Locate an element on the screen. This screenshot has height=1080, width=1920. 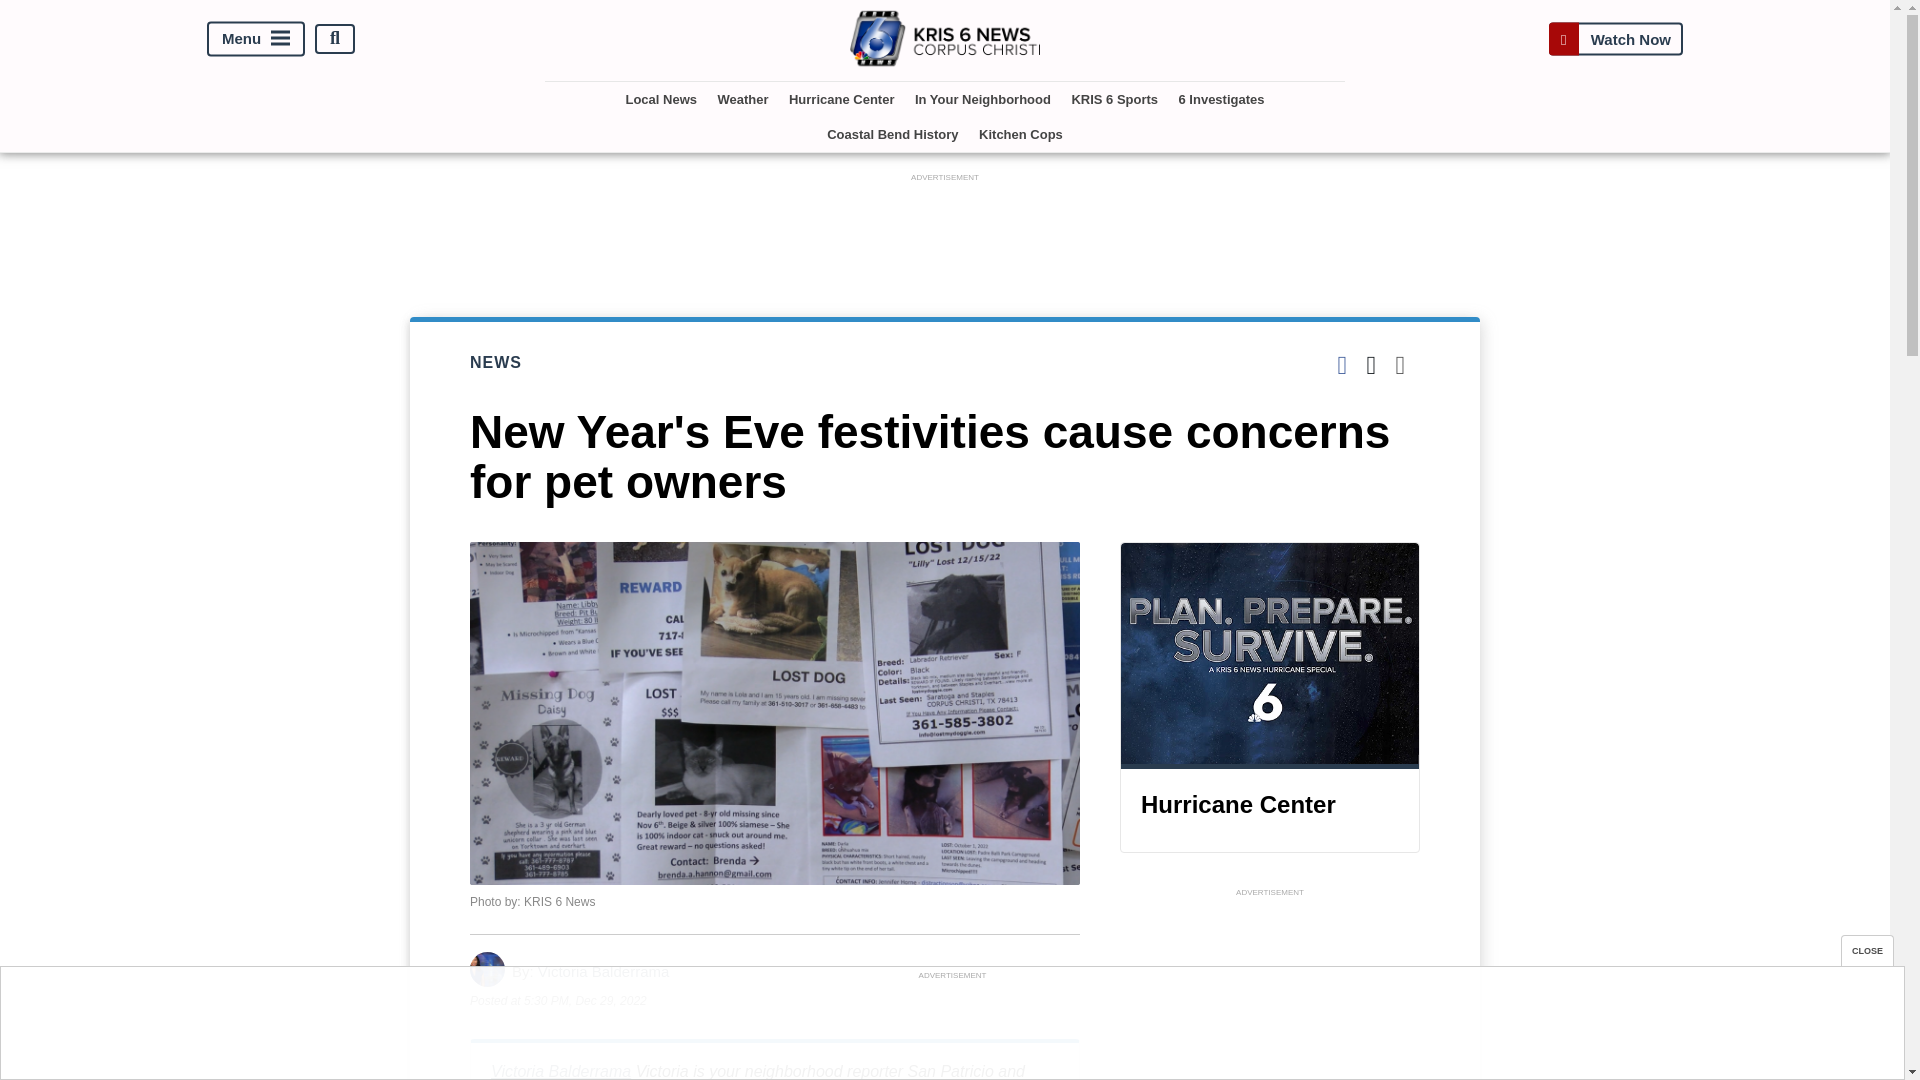
Menu is located at coordinates (256, 38).